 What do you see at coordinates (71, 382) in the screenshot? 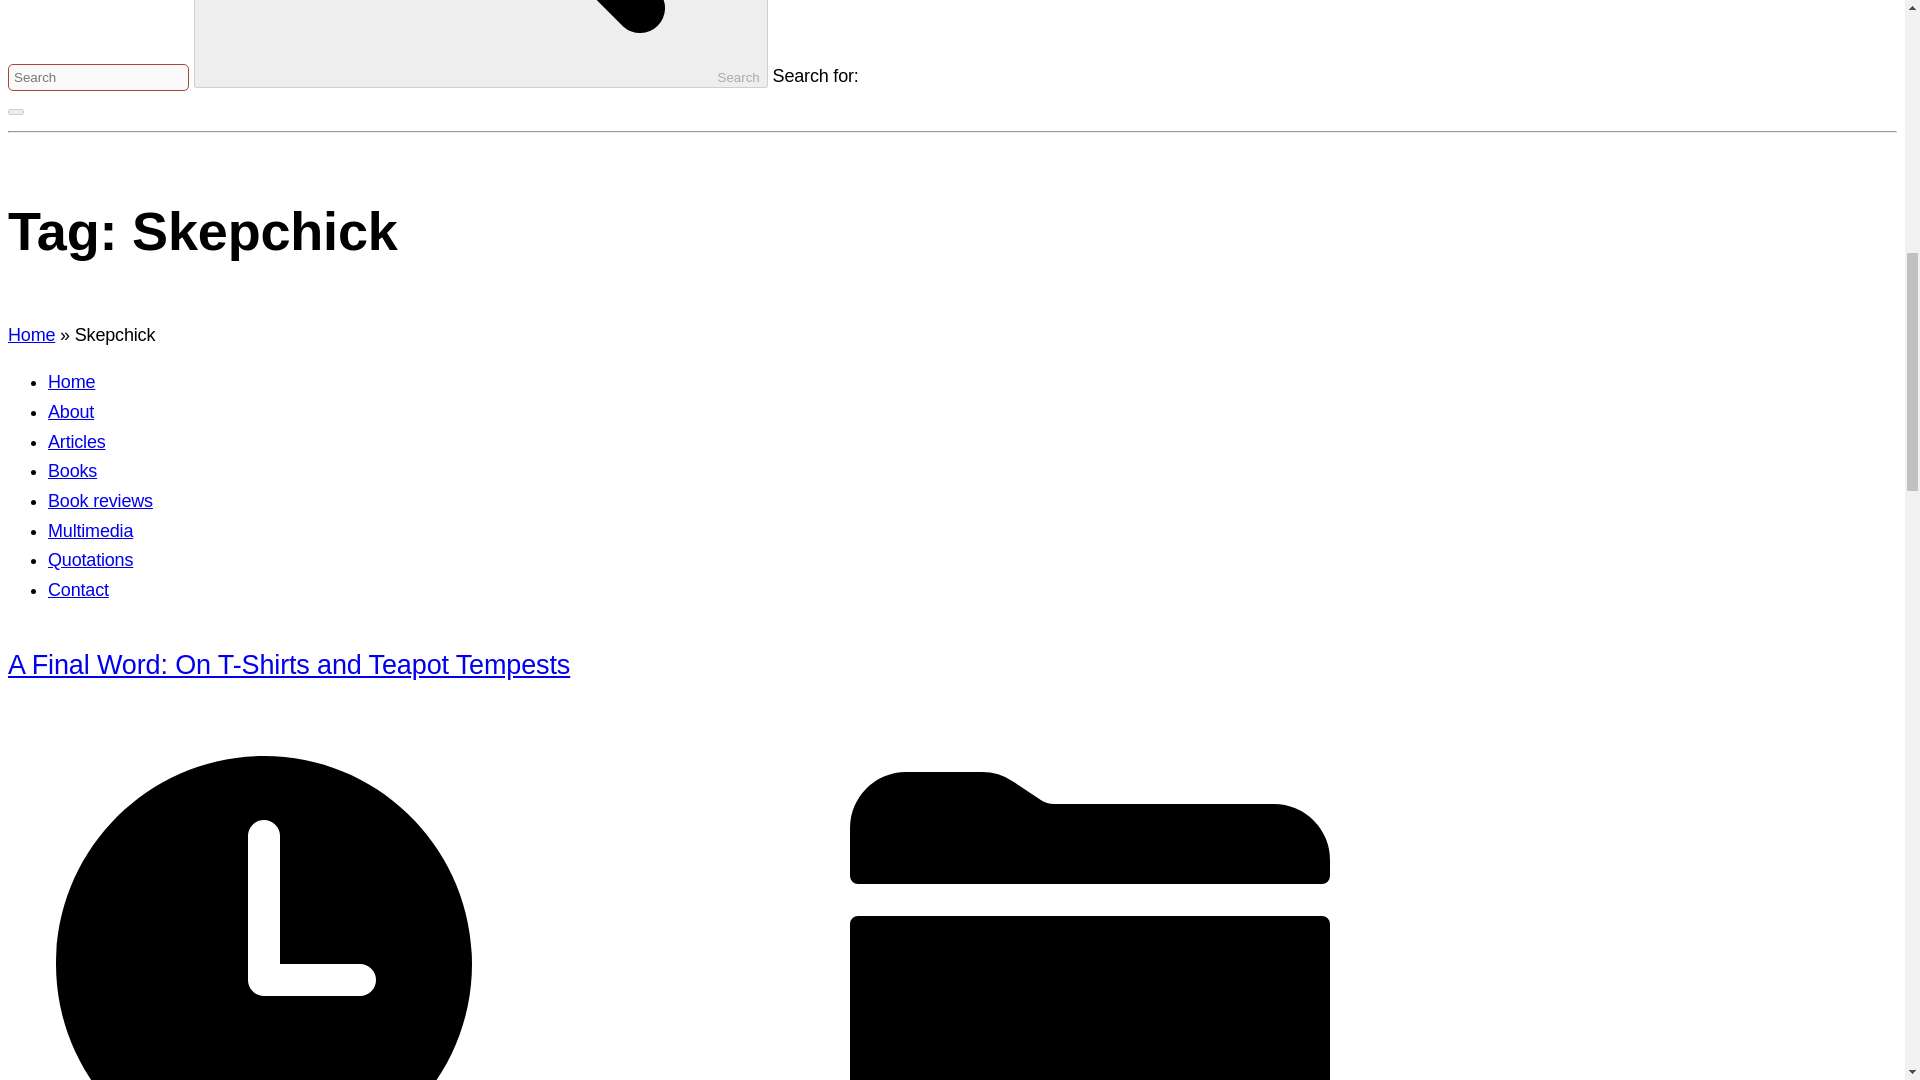
I see `Home` at bounding box center [71, 382].